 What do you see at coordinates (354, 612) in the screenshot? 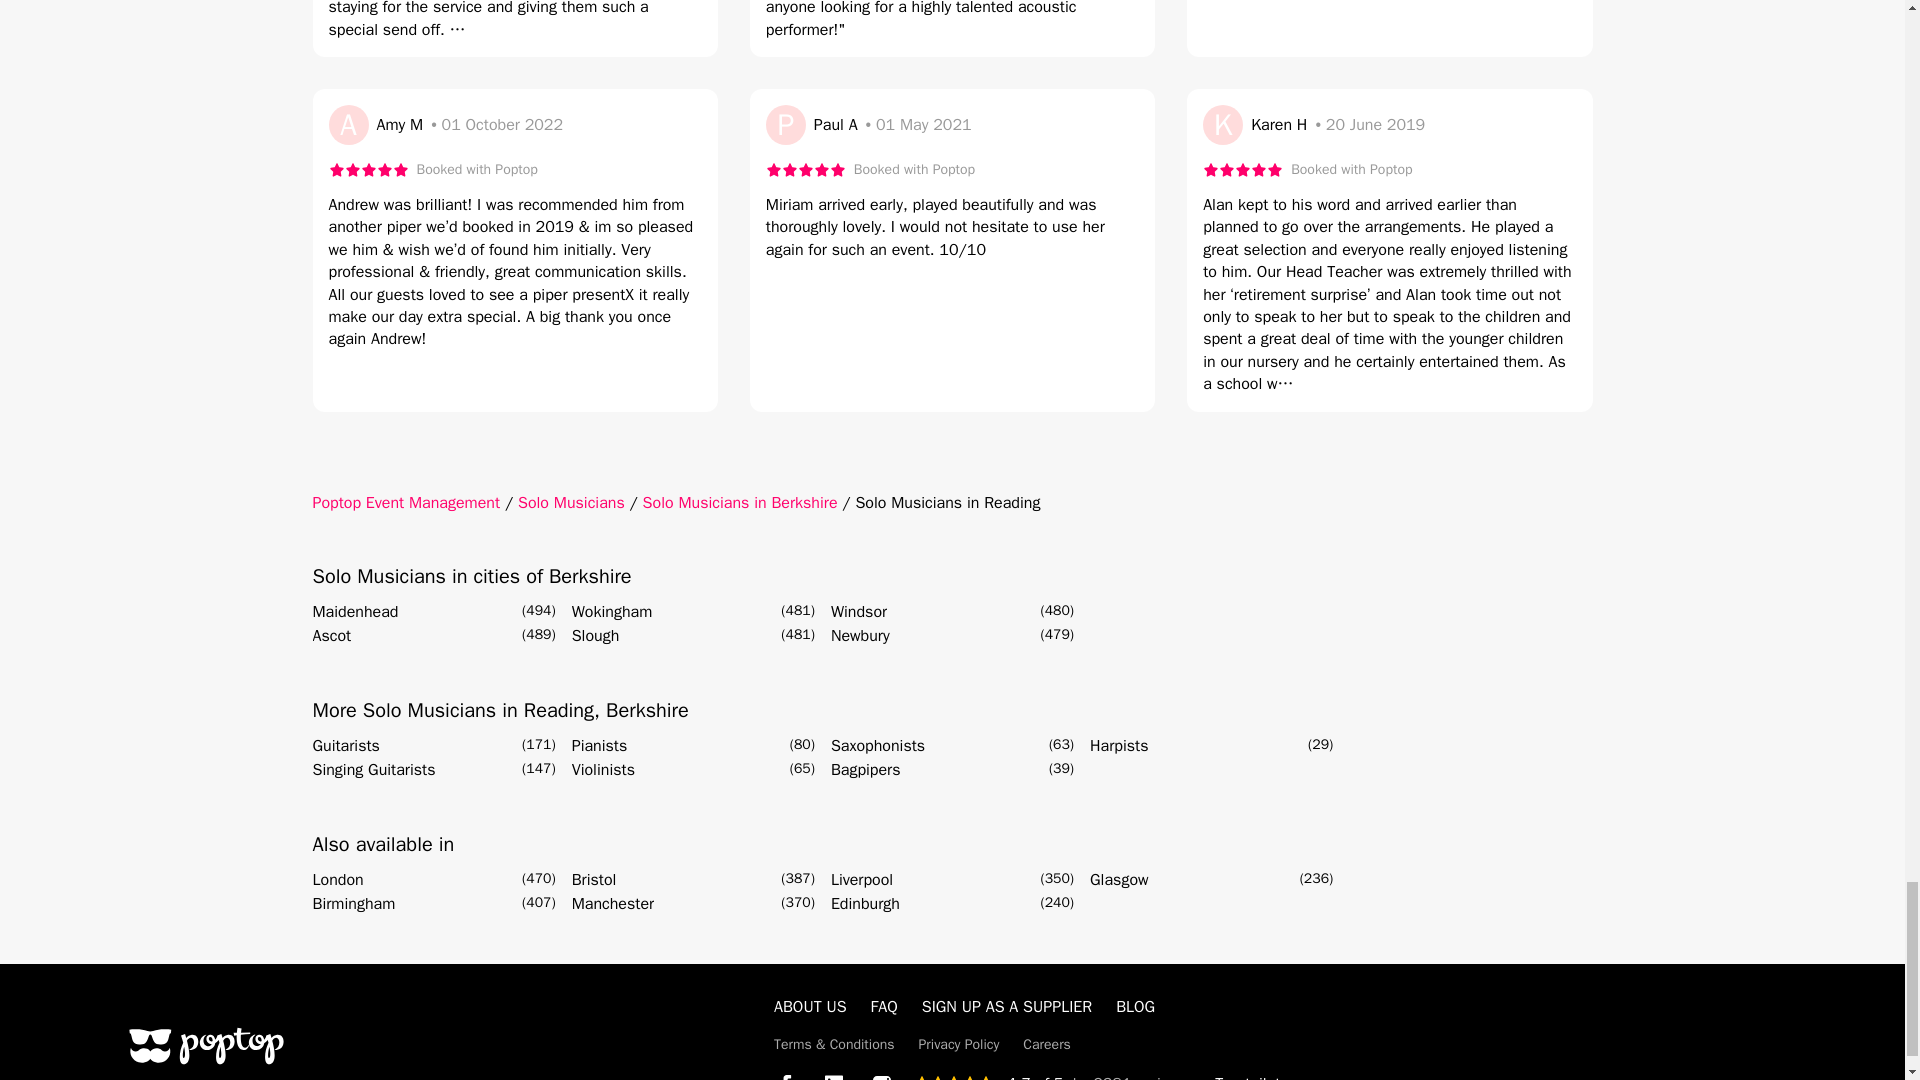
I see `Maidenhead` at bounding box center [354, 612].